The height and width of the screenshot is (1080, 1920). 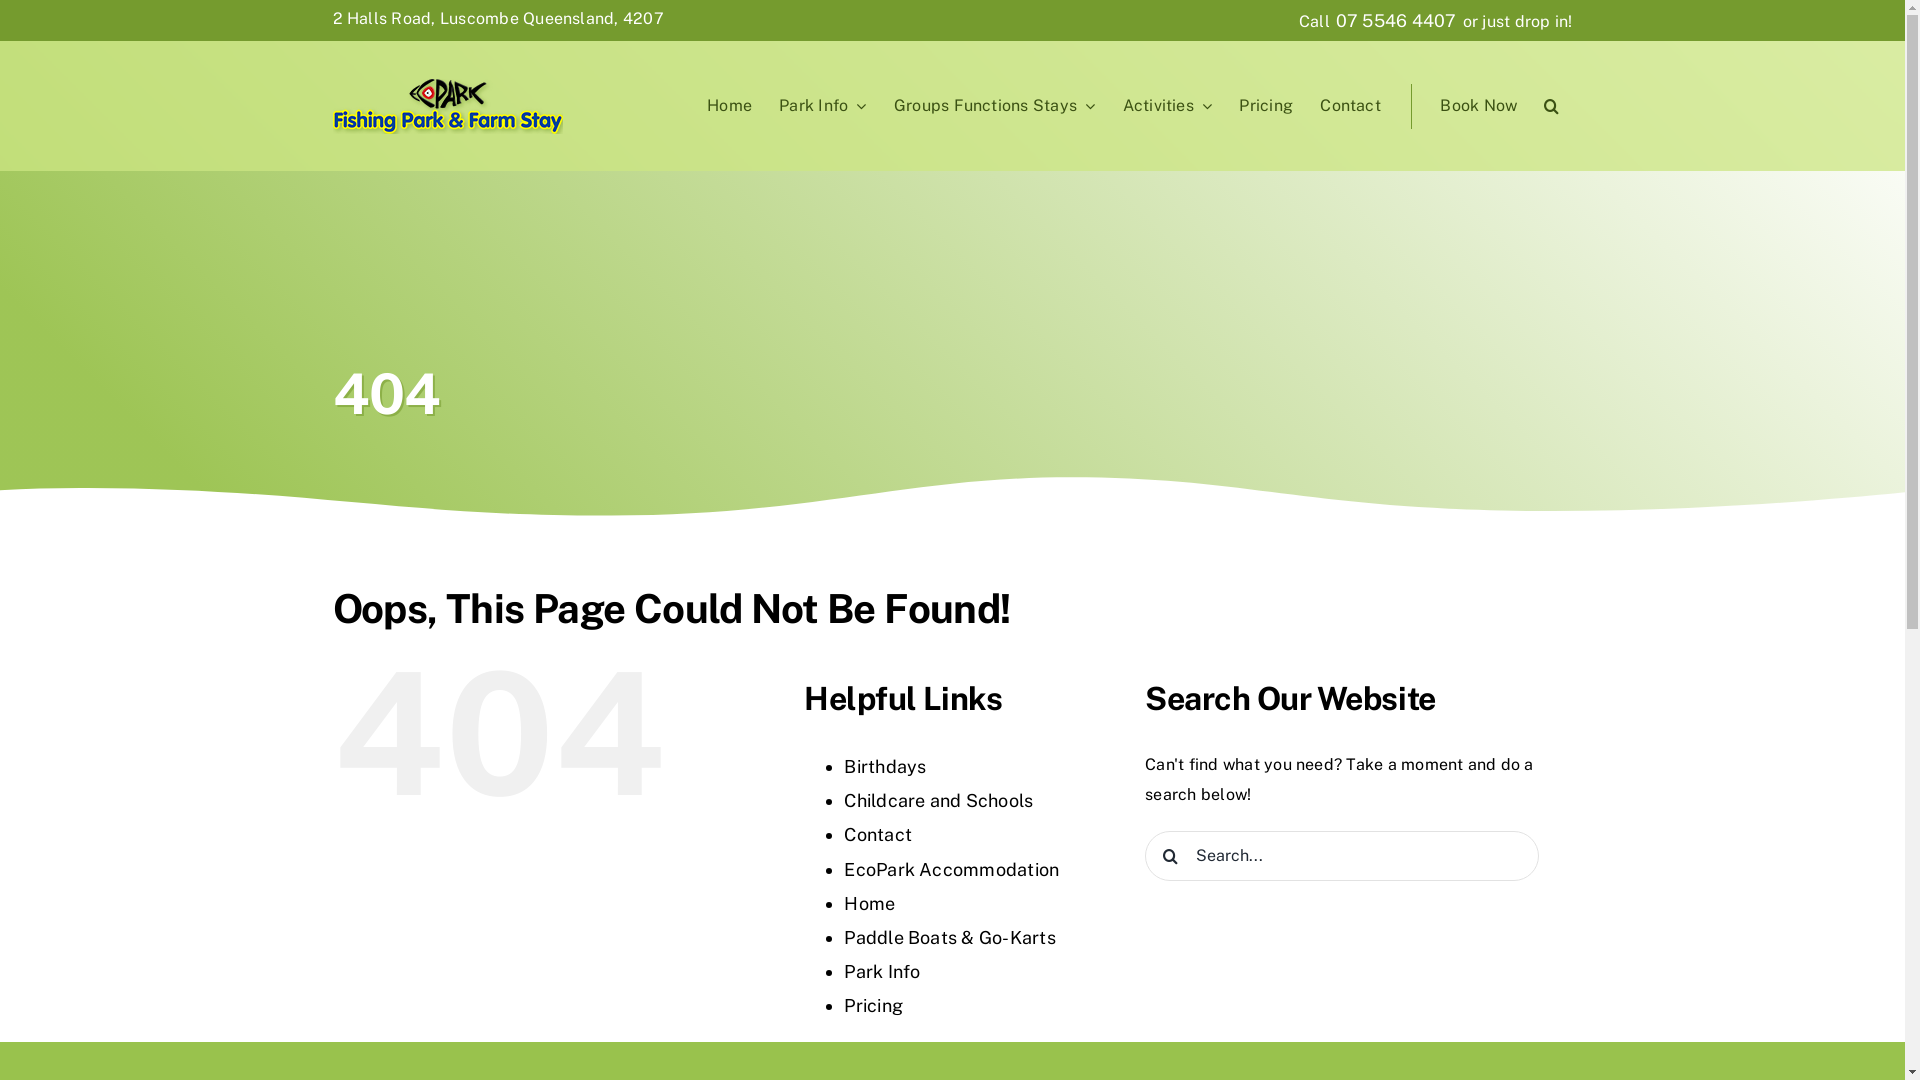 What do you see at coordinates (952, 870) in the screenshot?
I see `EcoPark Accommodation` at bounding box center [952, 870].